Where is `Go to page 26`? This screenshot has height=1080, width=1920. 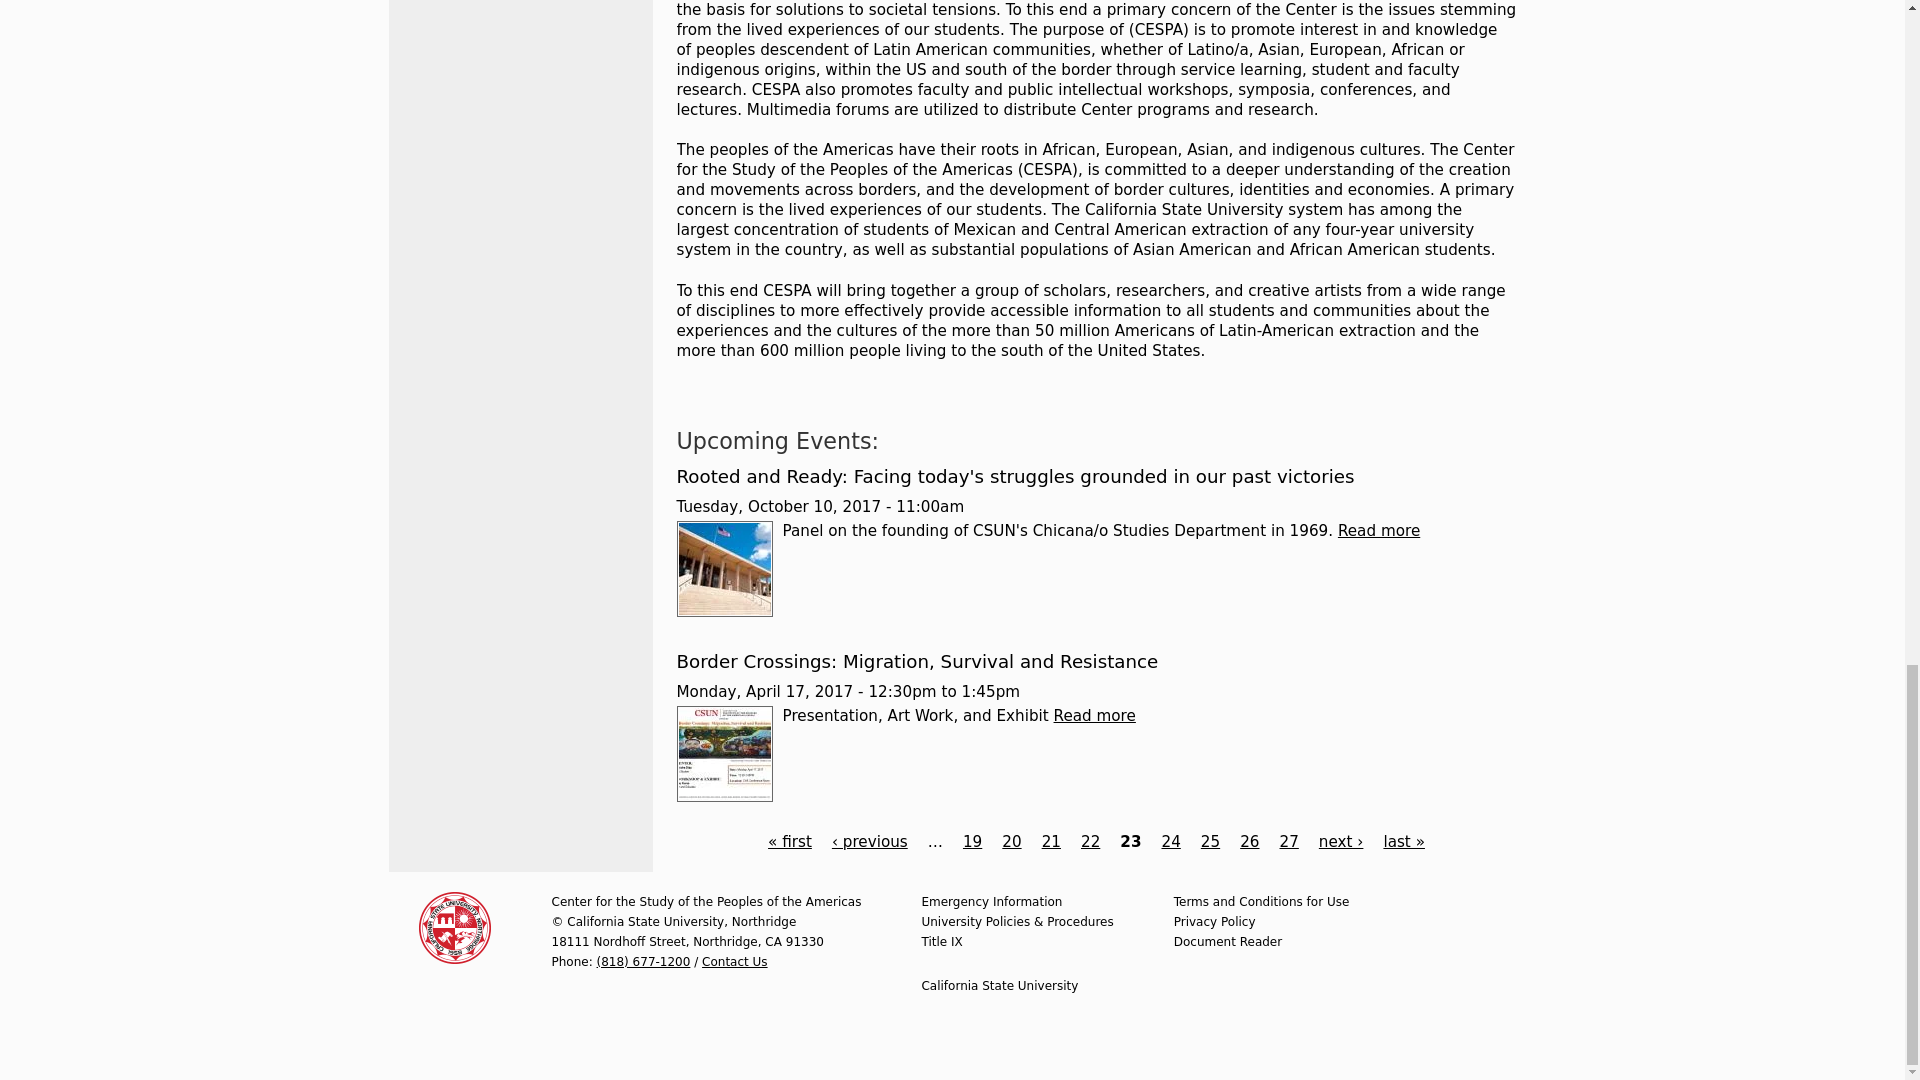
Go to page 26 is located at coordinates (1250, 842).